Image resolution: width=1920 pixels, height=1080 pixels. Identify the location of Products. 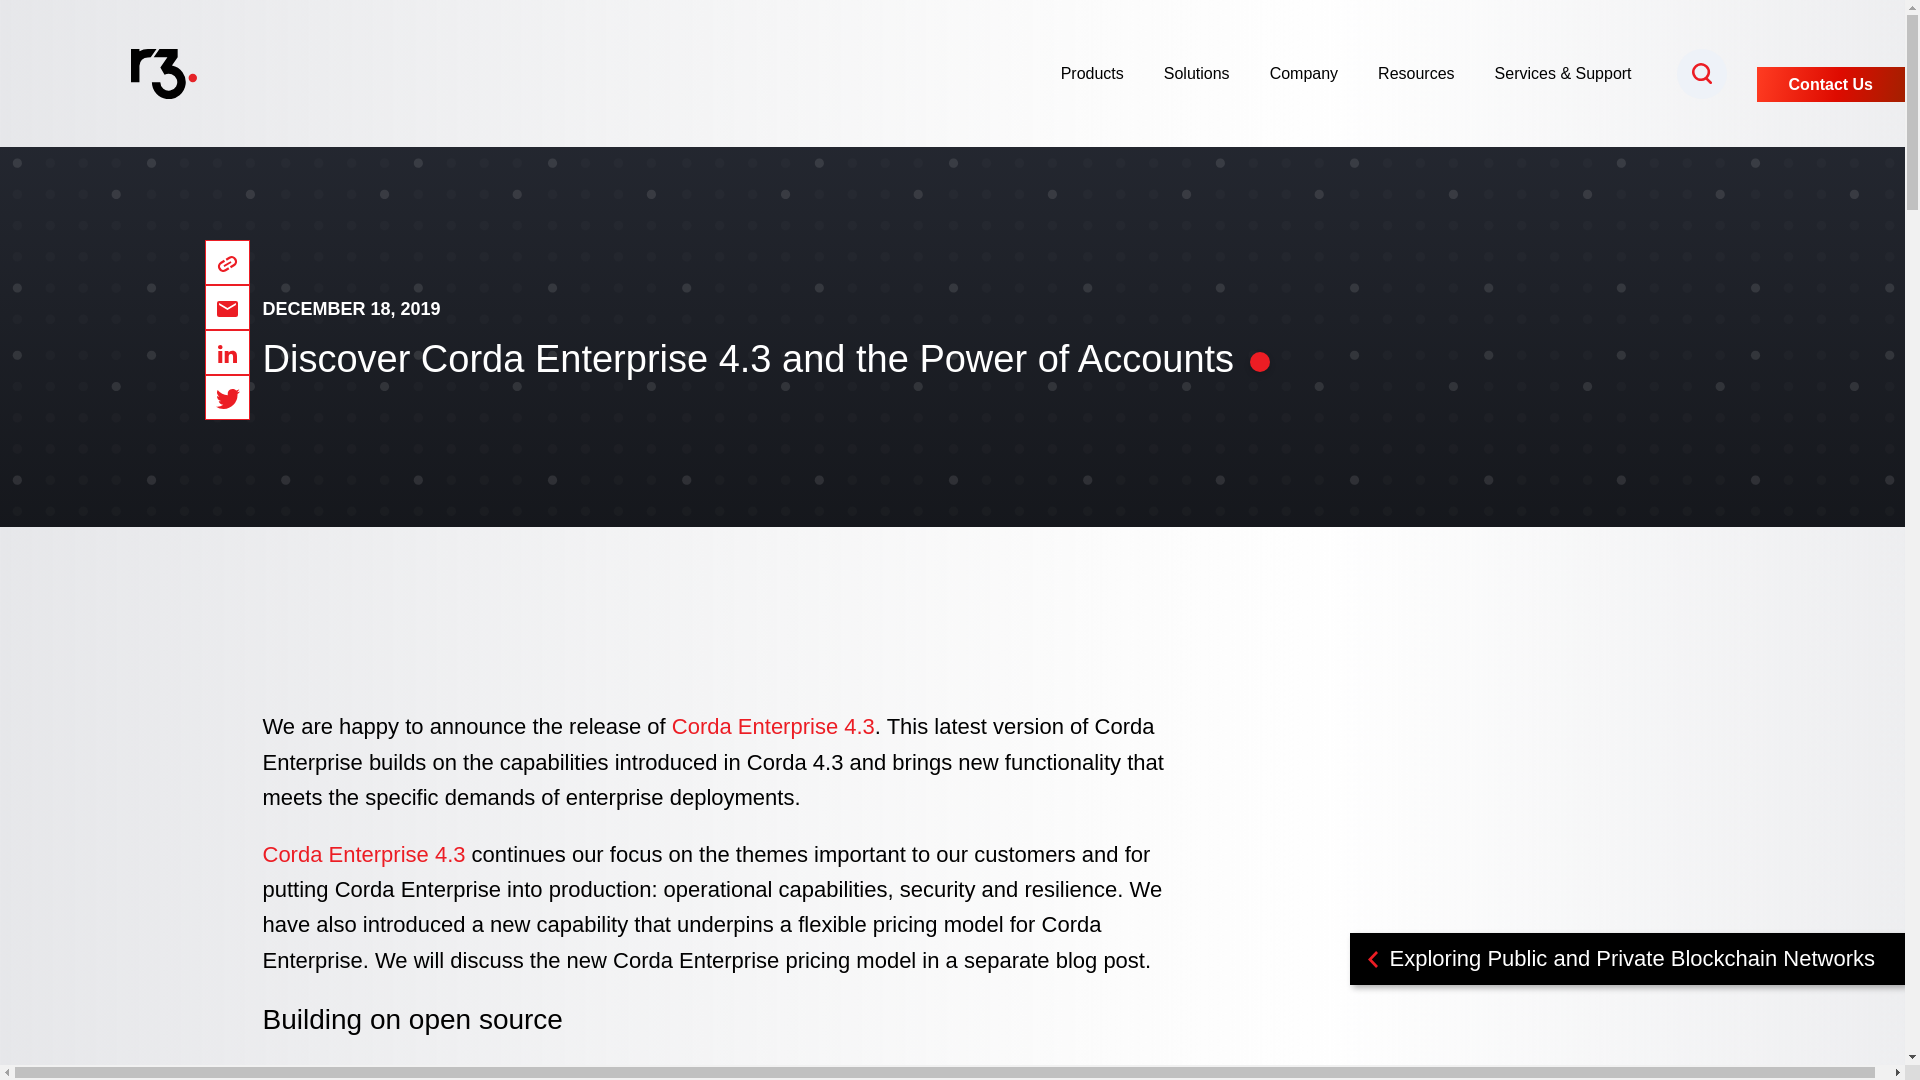
(1102, 74).